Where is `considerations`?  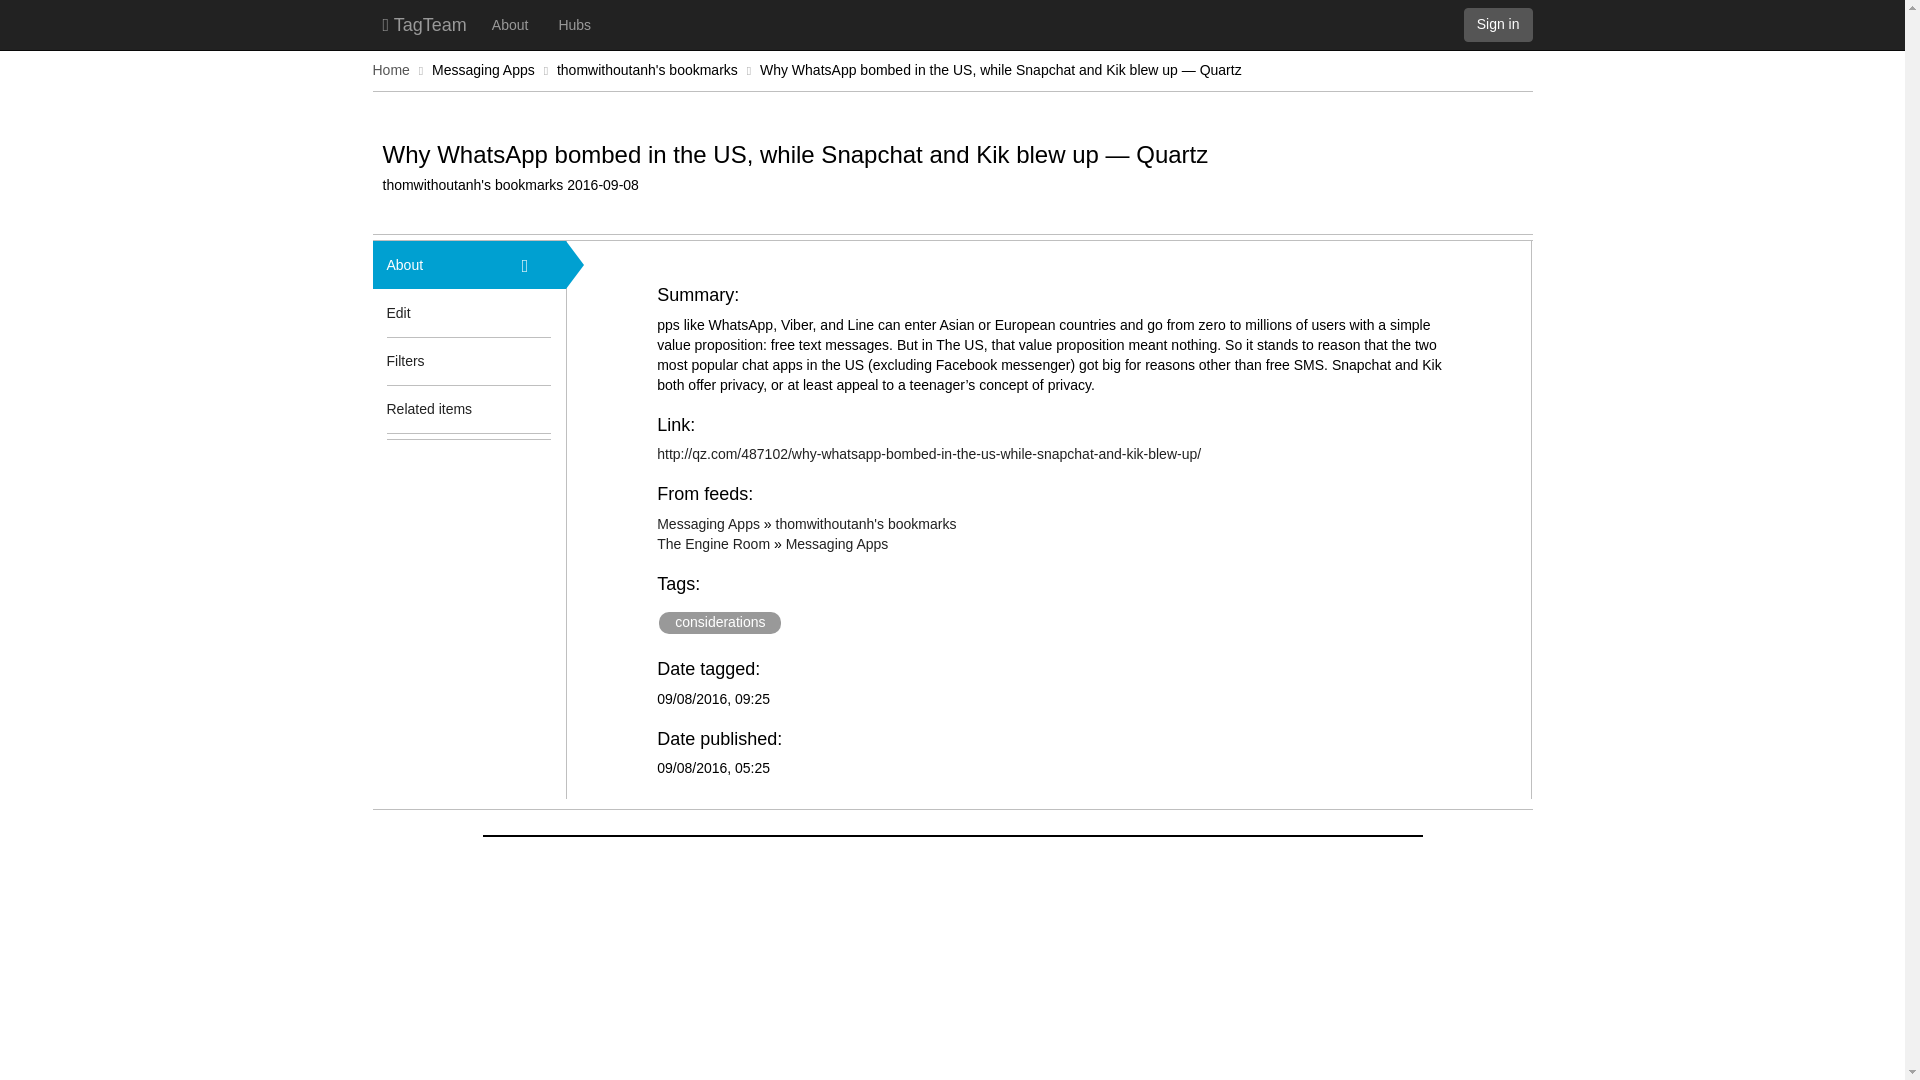 considerations is located at coordinates (720, 622).